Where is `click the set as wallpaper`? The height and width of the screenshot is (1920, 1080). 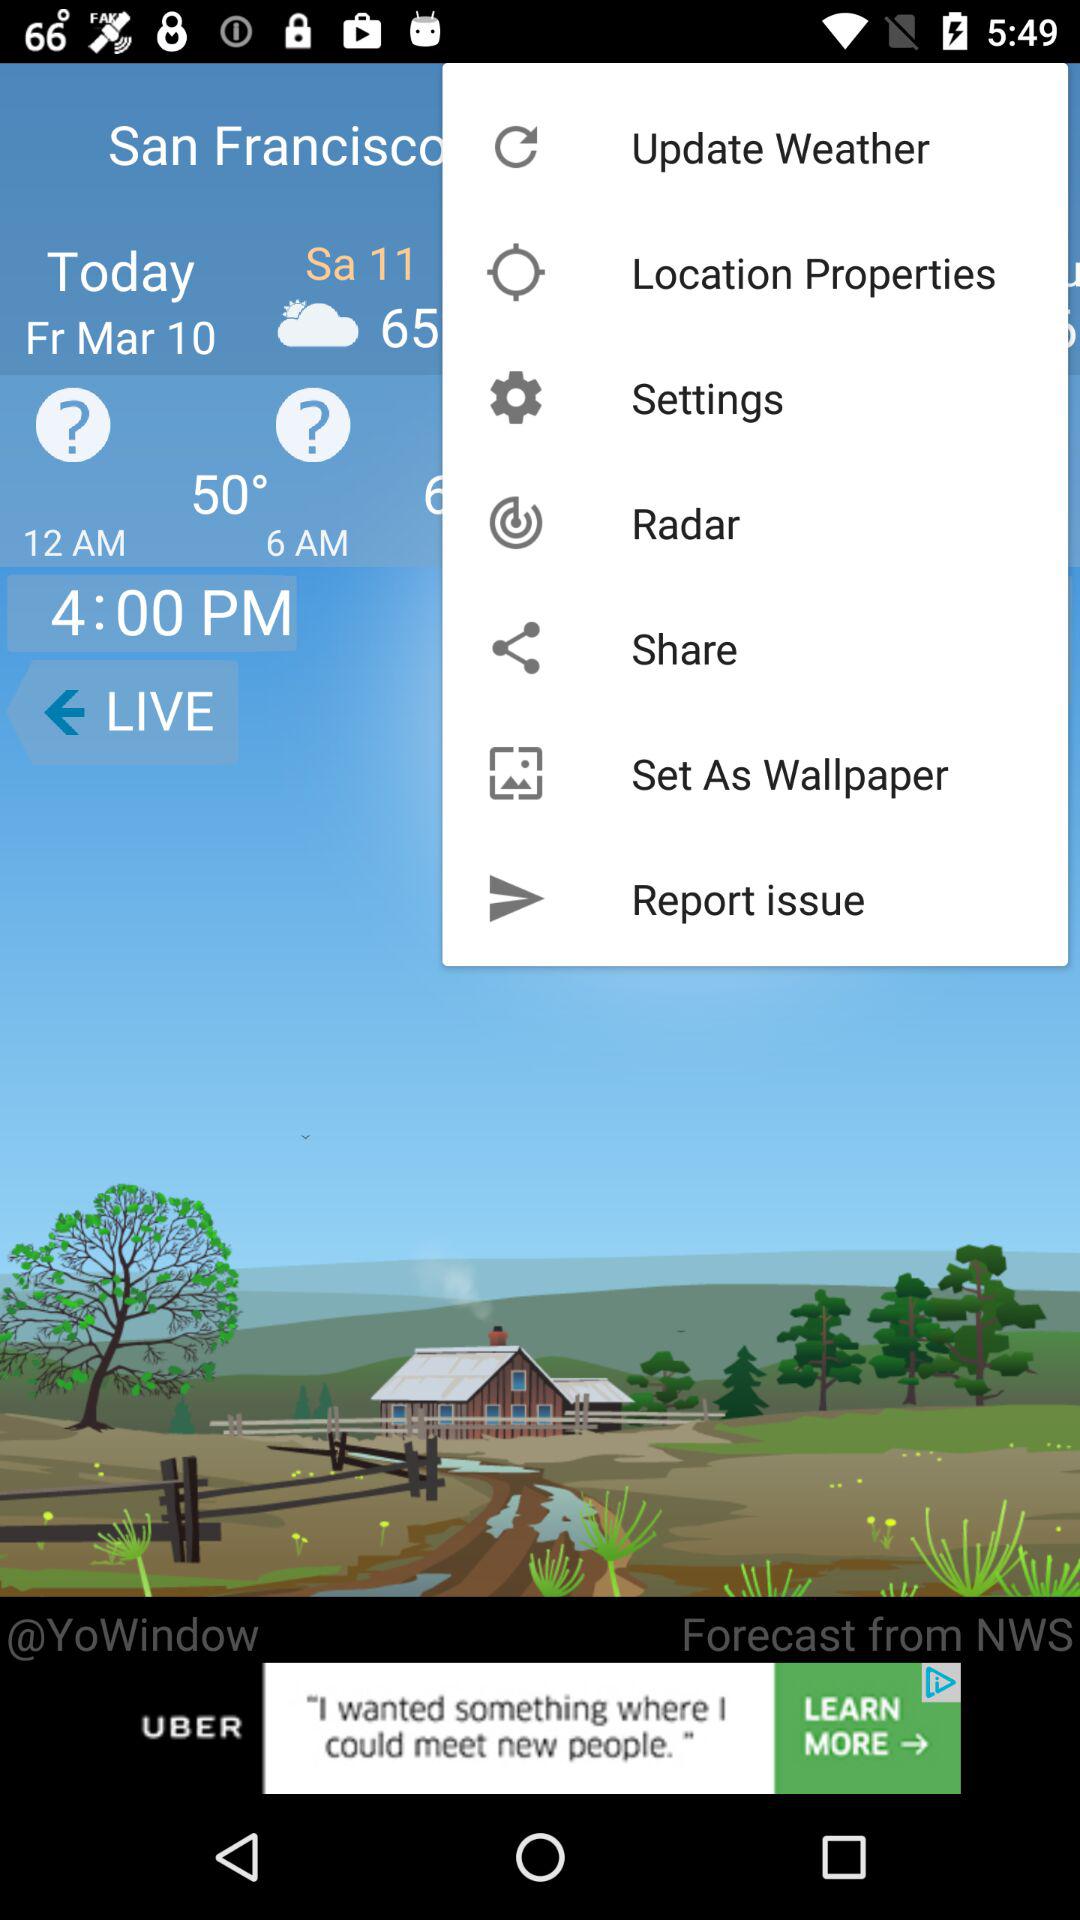 click the set as wallpaper is located at coordinates (790, 772).